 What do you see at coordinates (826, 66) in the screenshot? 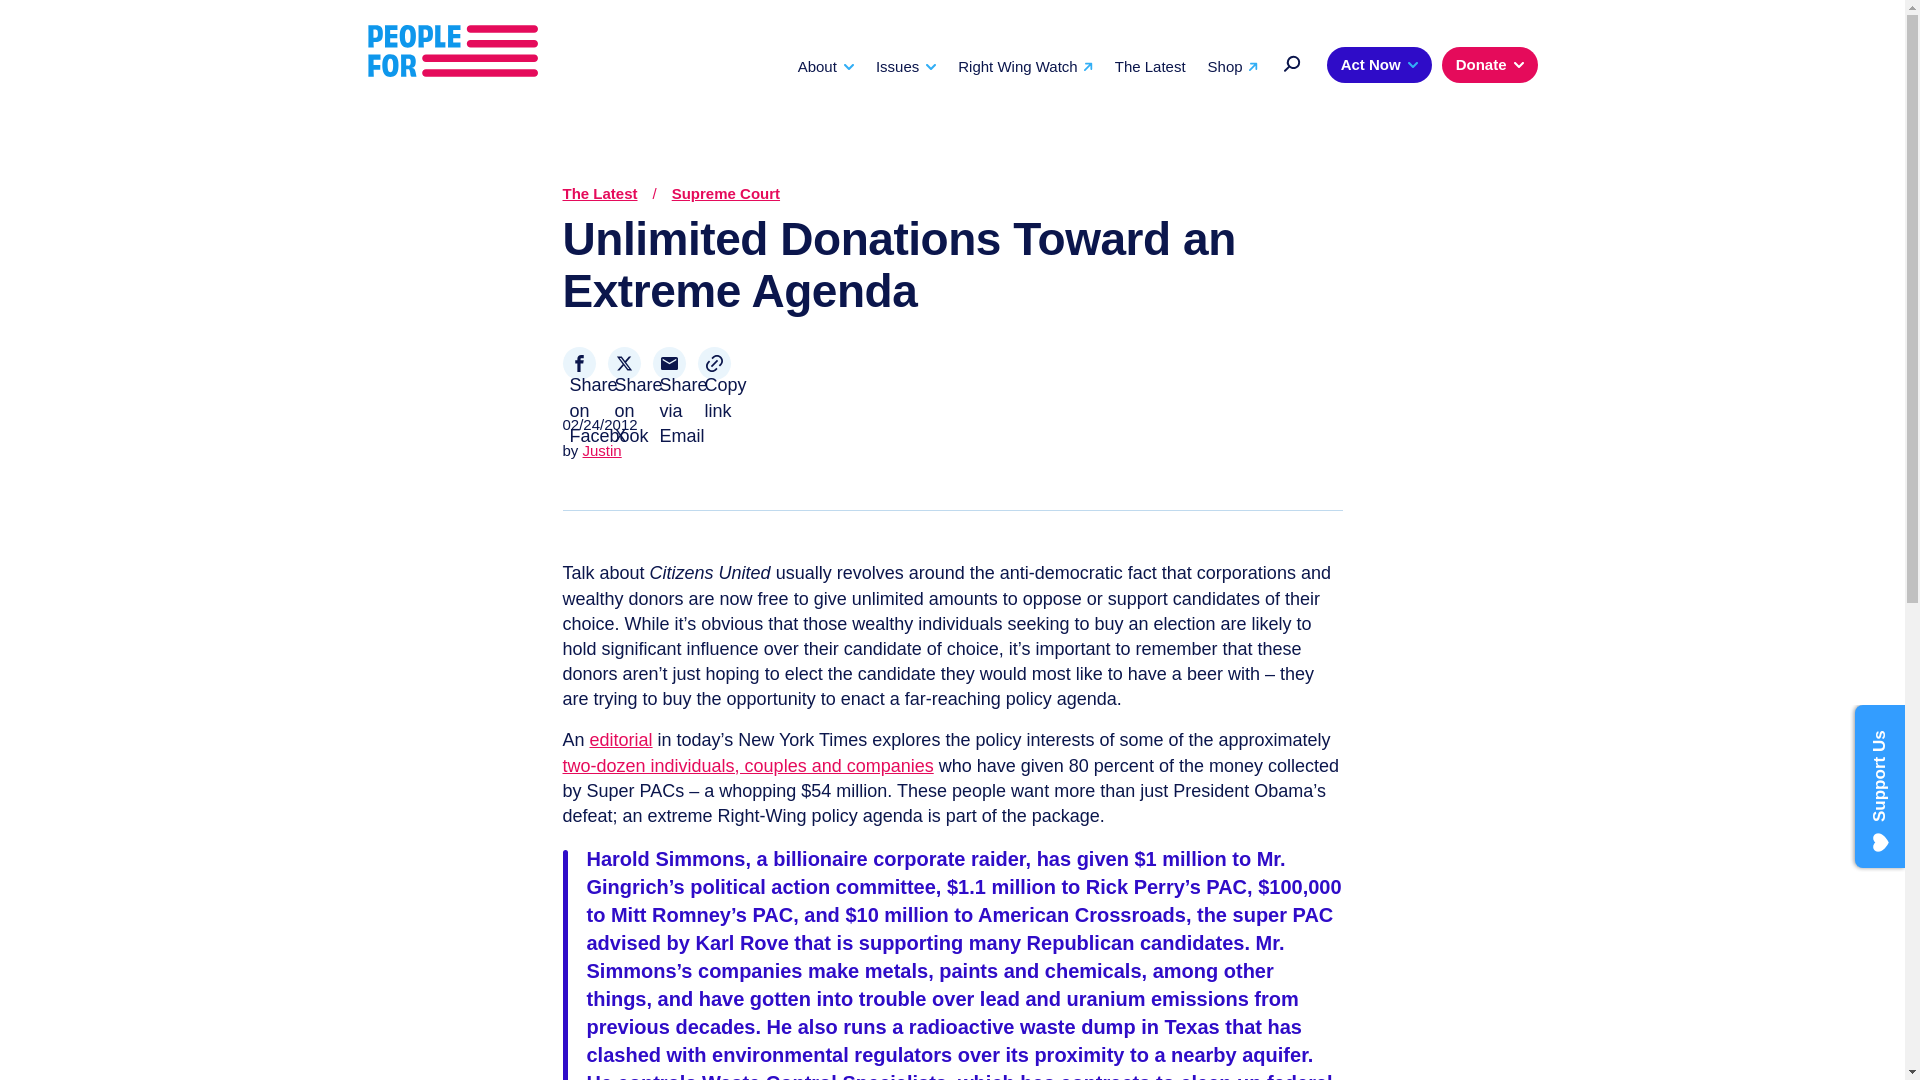
I see `About` at bounding box center [826, 66].